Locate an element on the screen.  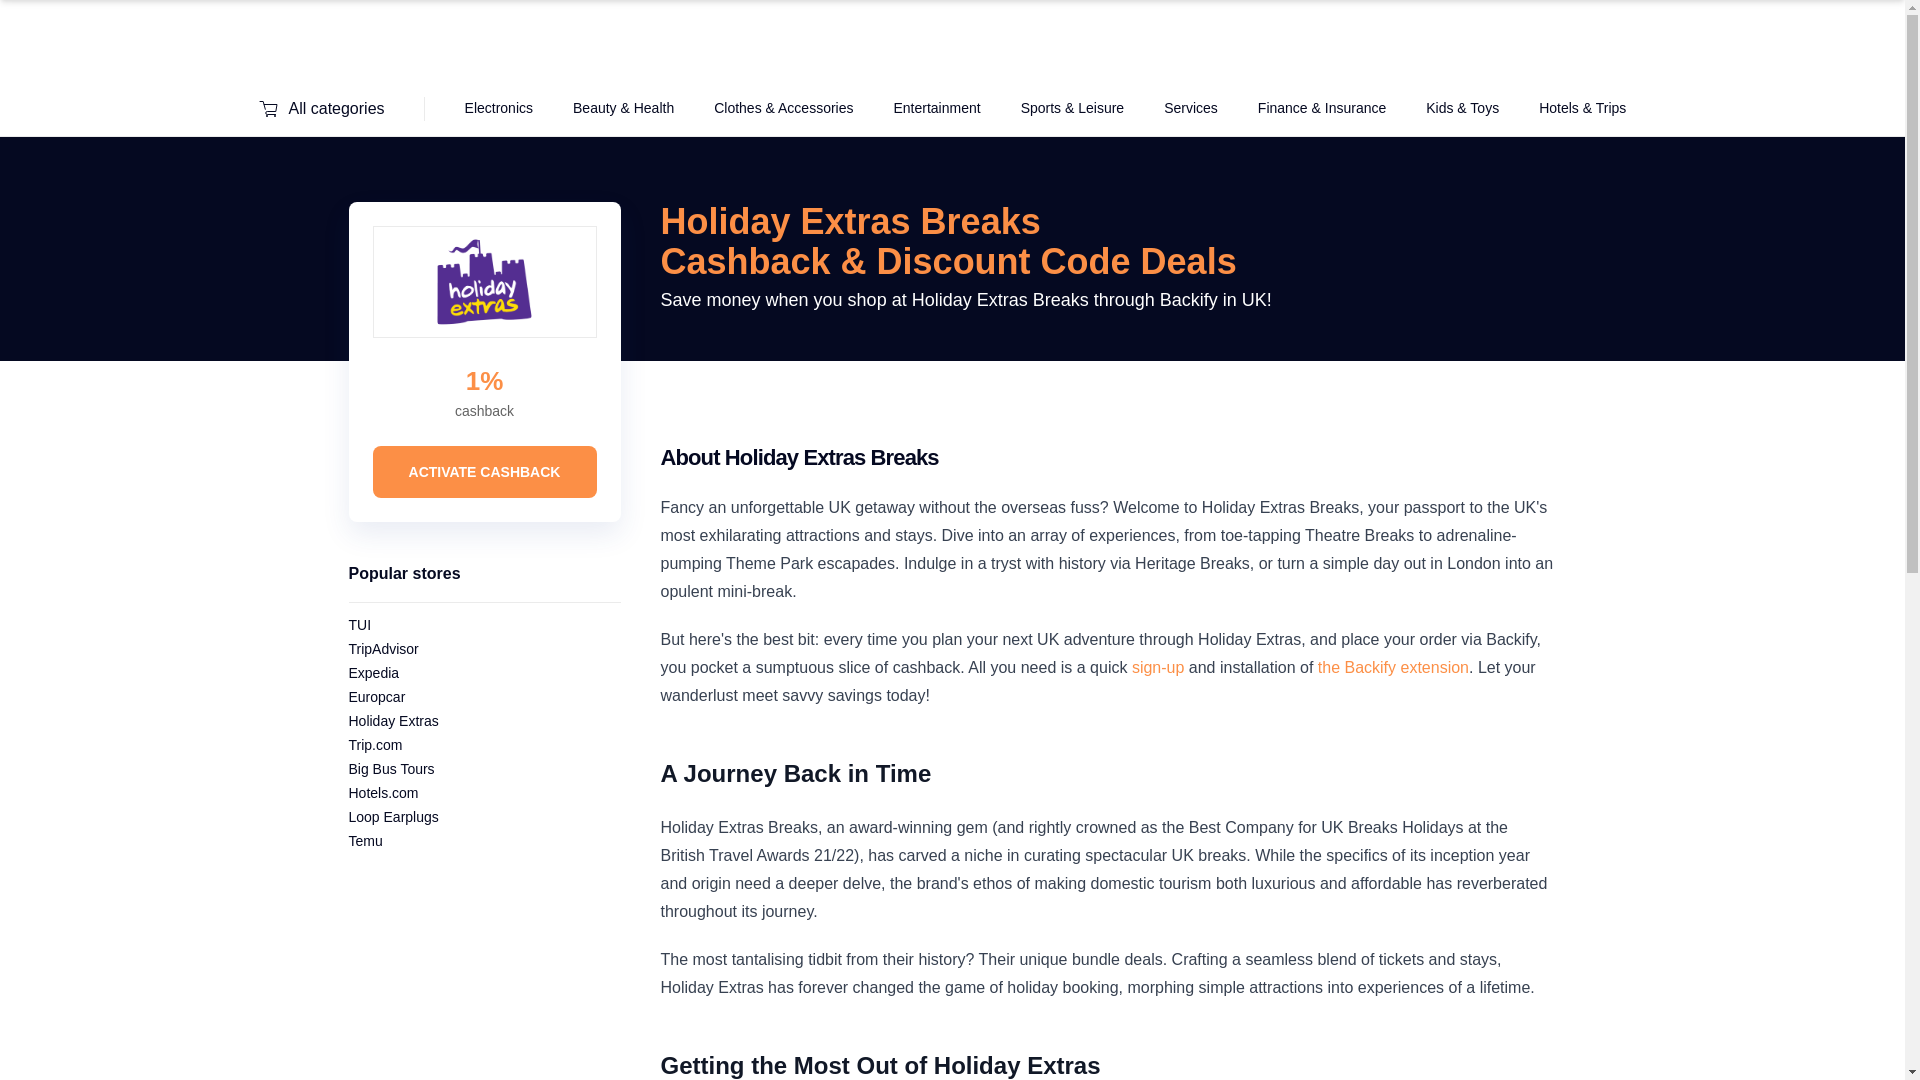
Entertainment is located at coordinates (936, 108).